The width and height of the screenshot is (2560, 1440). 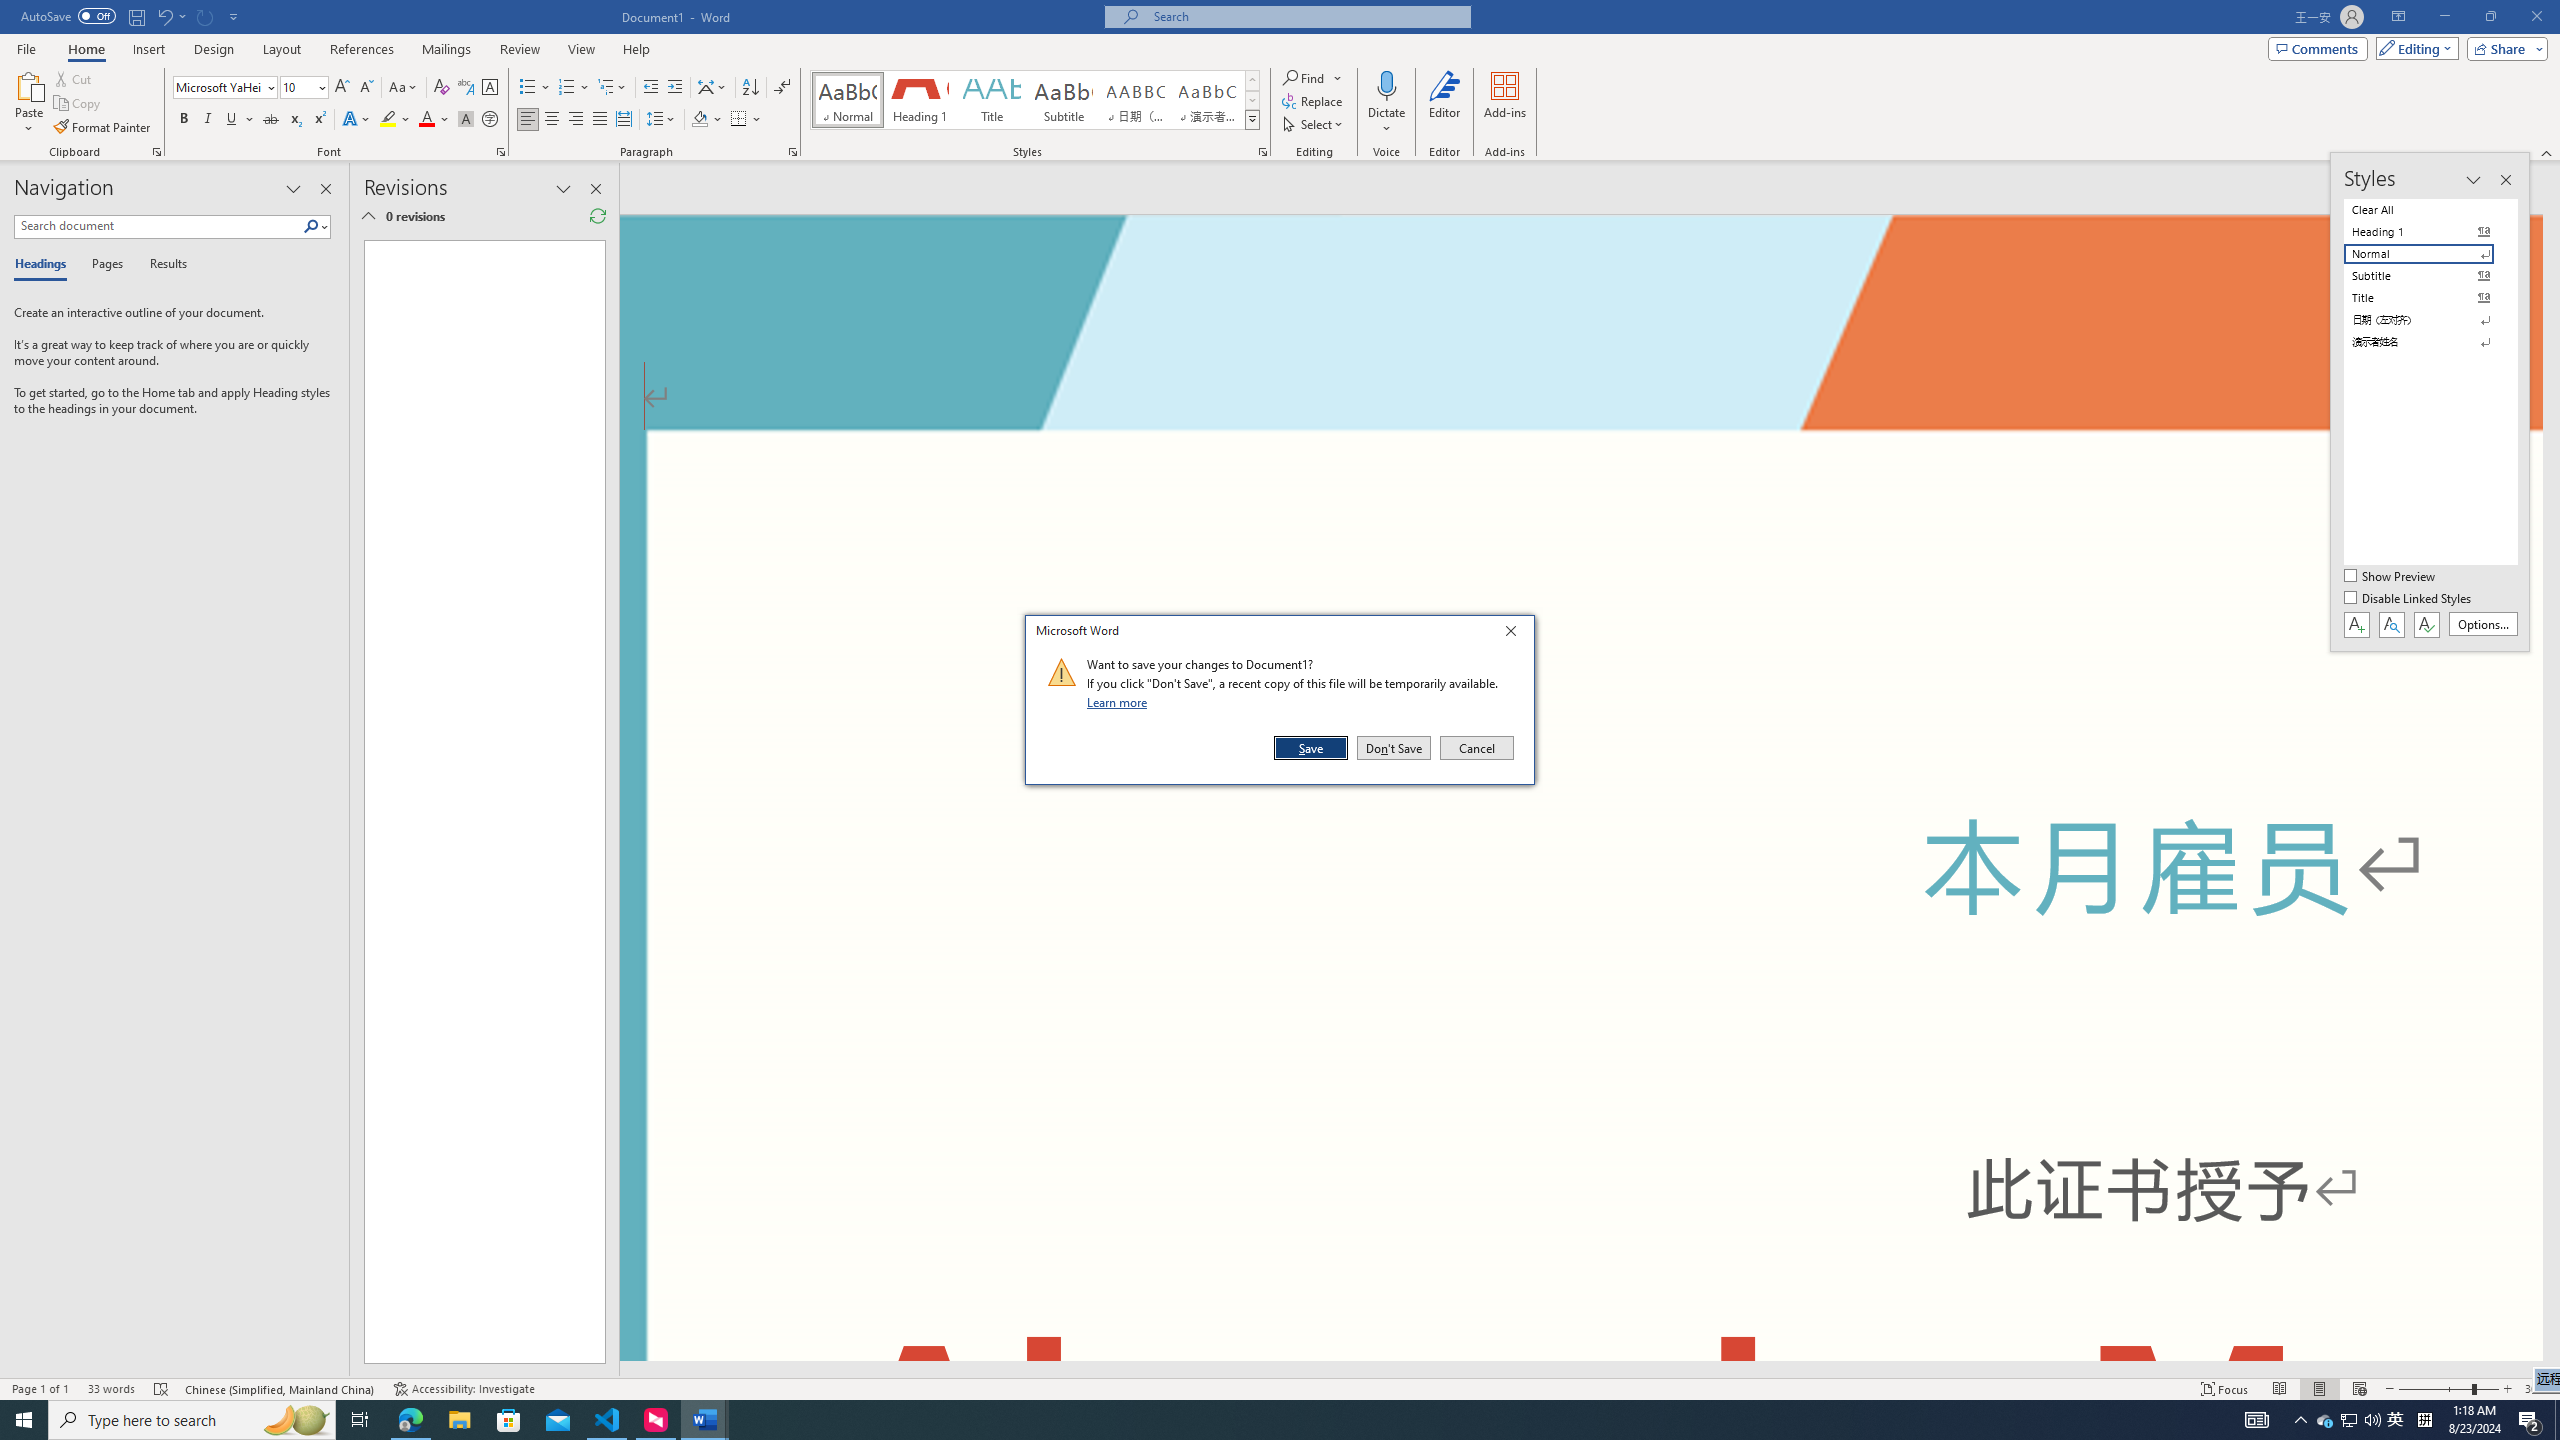 I want to click on Search, so click(x=312, y=226).